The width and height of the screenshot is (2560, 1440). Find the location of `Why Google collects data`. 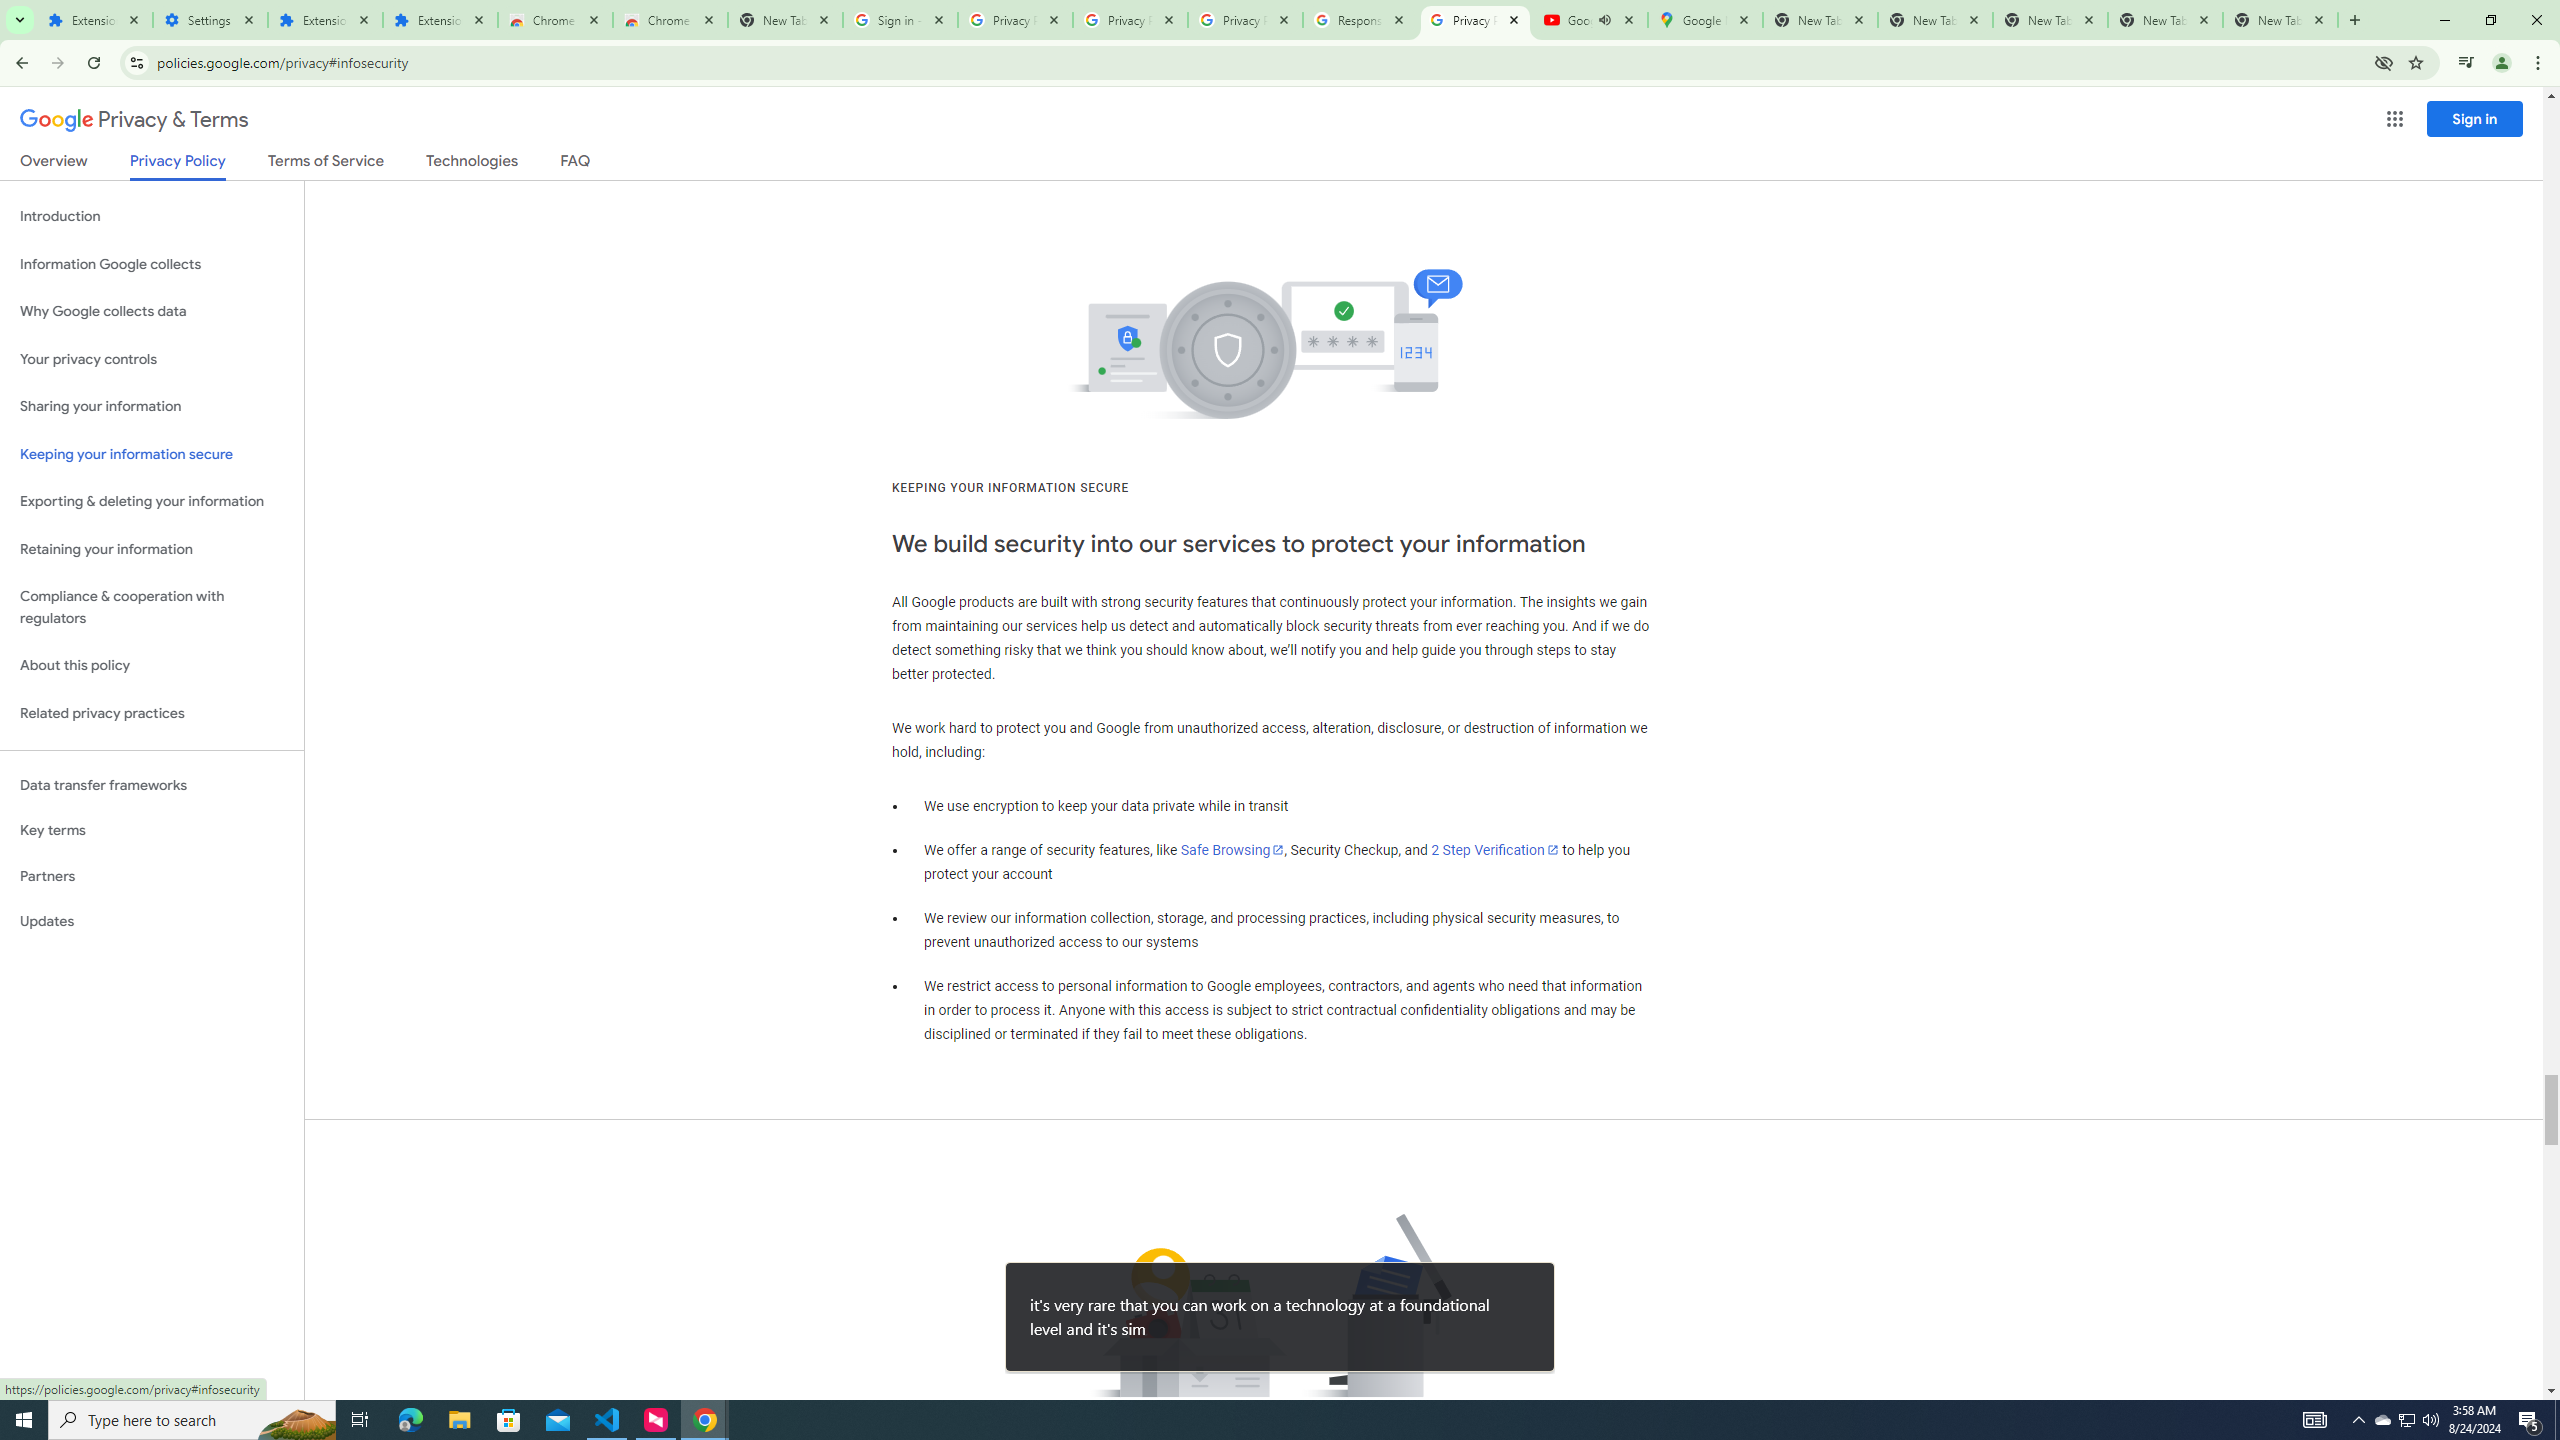

Why Google collects data is located at coordinates (152, 312).